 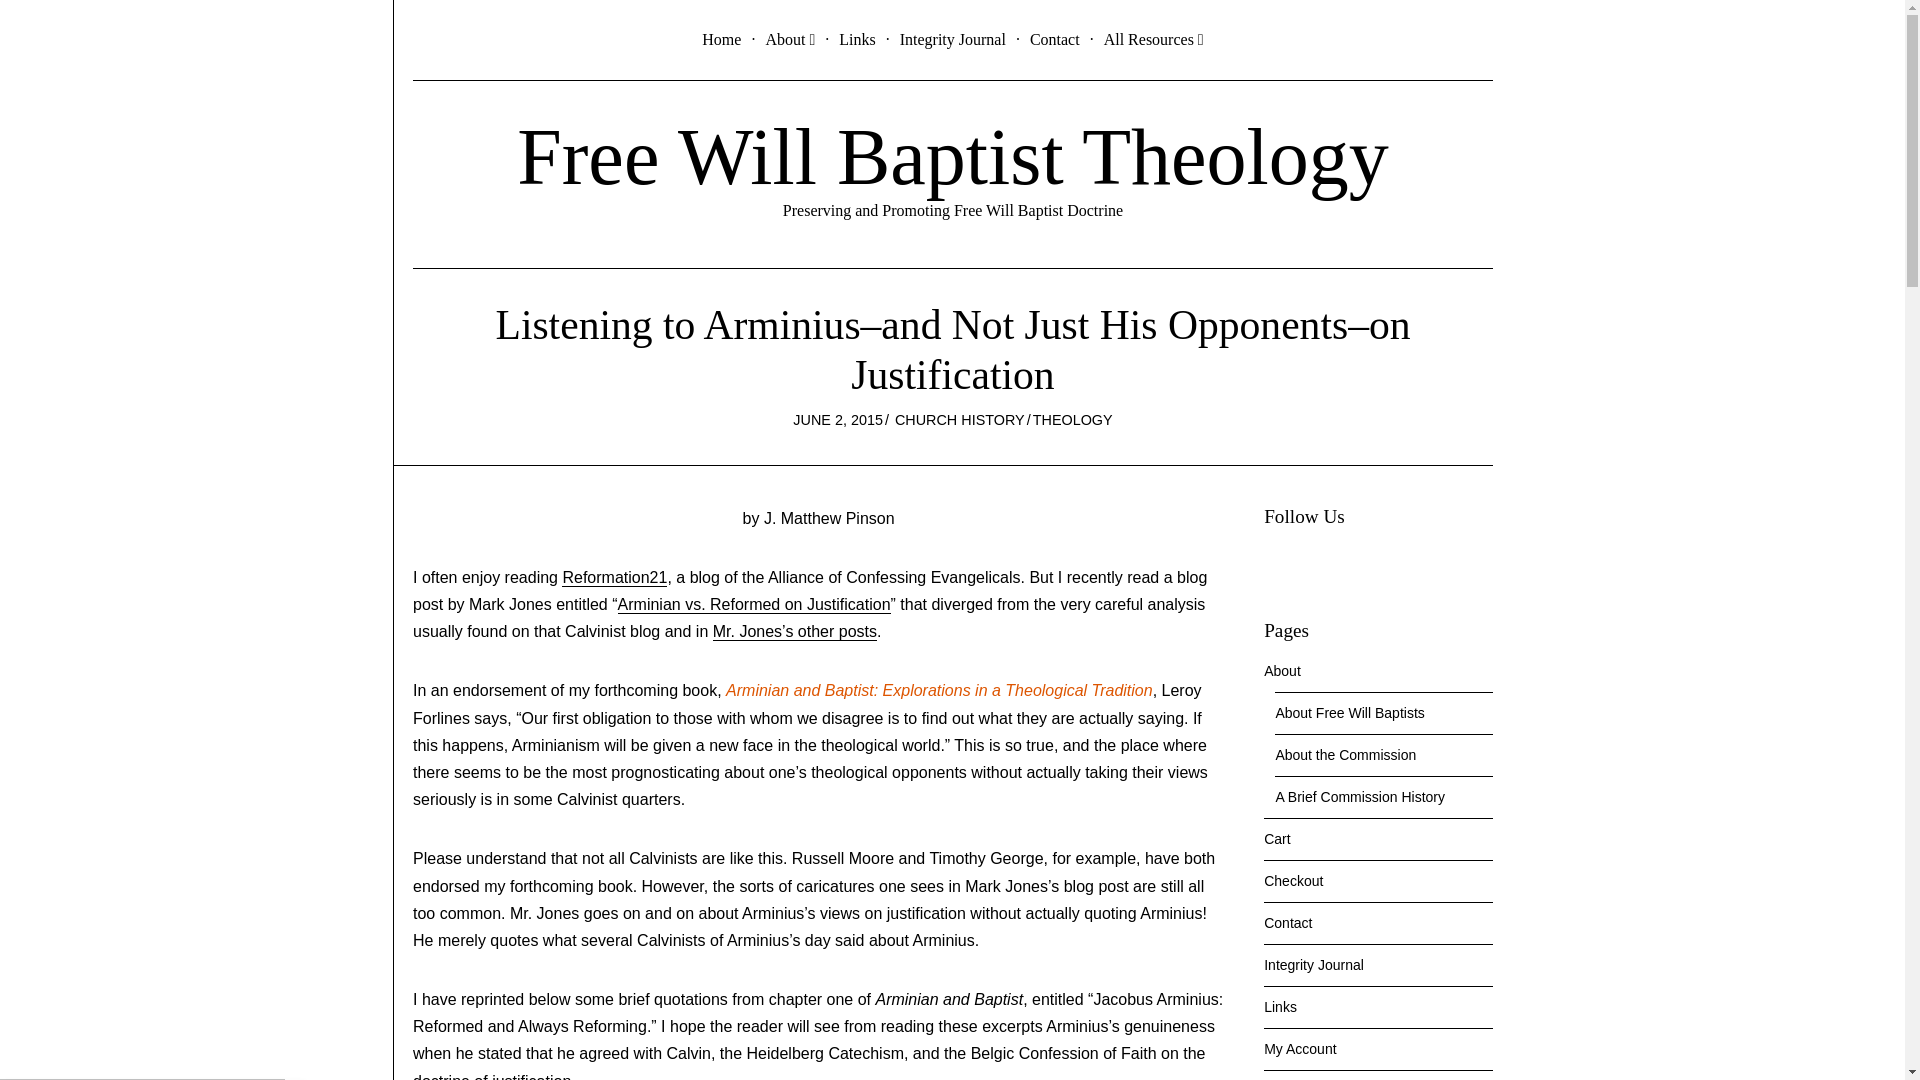 What do you see at coordinates (857, 39) in the screenshot?
I see `Links` at bounding box center [857, 39].